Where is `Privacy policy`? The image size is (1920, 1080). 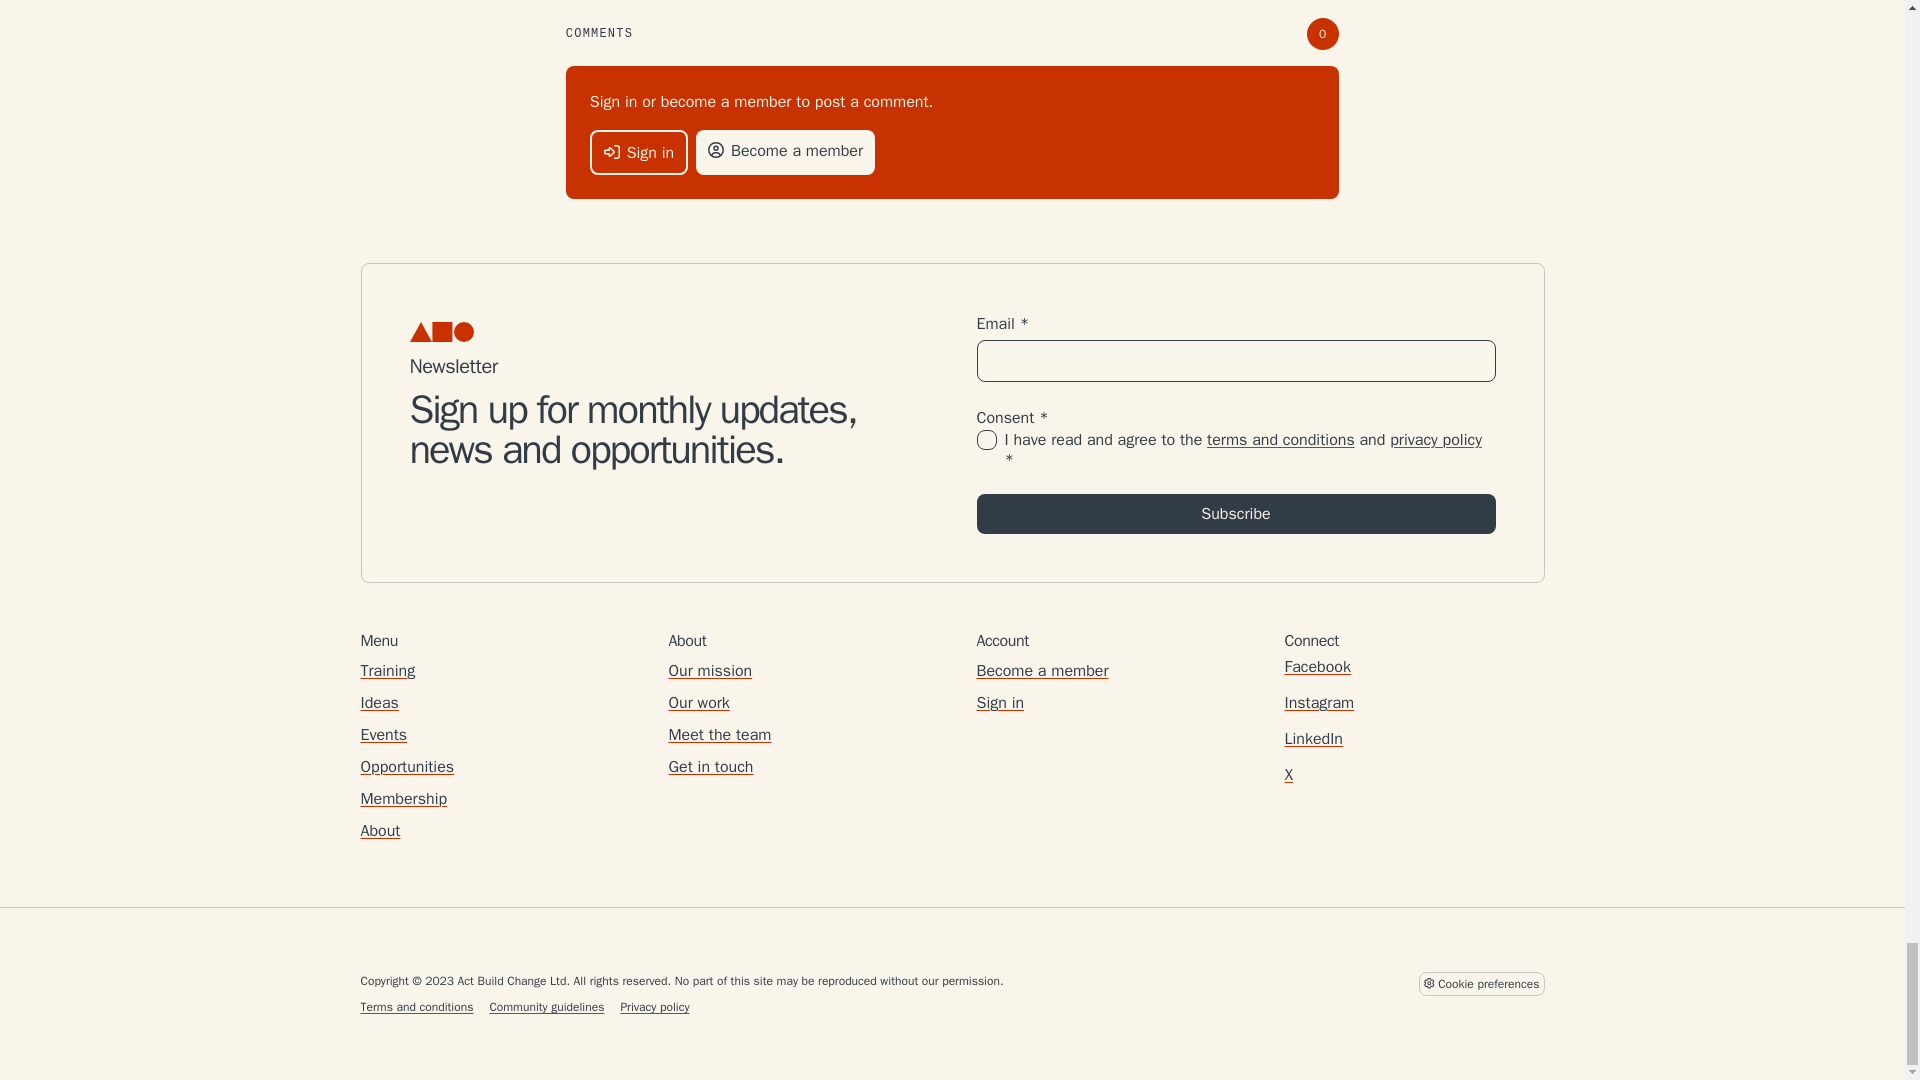 Privacy policy is located at coordinates (654, 1006).